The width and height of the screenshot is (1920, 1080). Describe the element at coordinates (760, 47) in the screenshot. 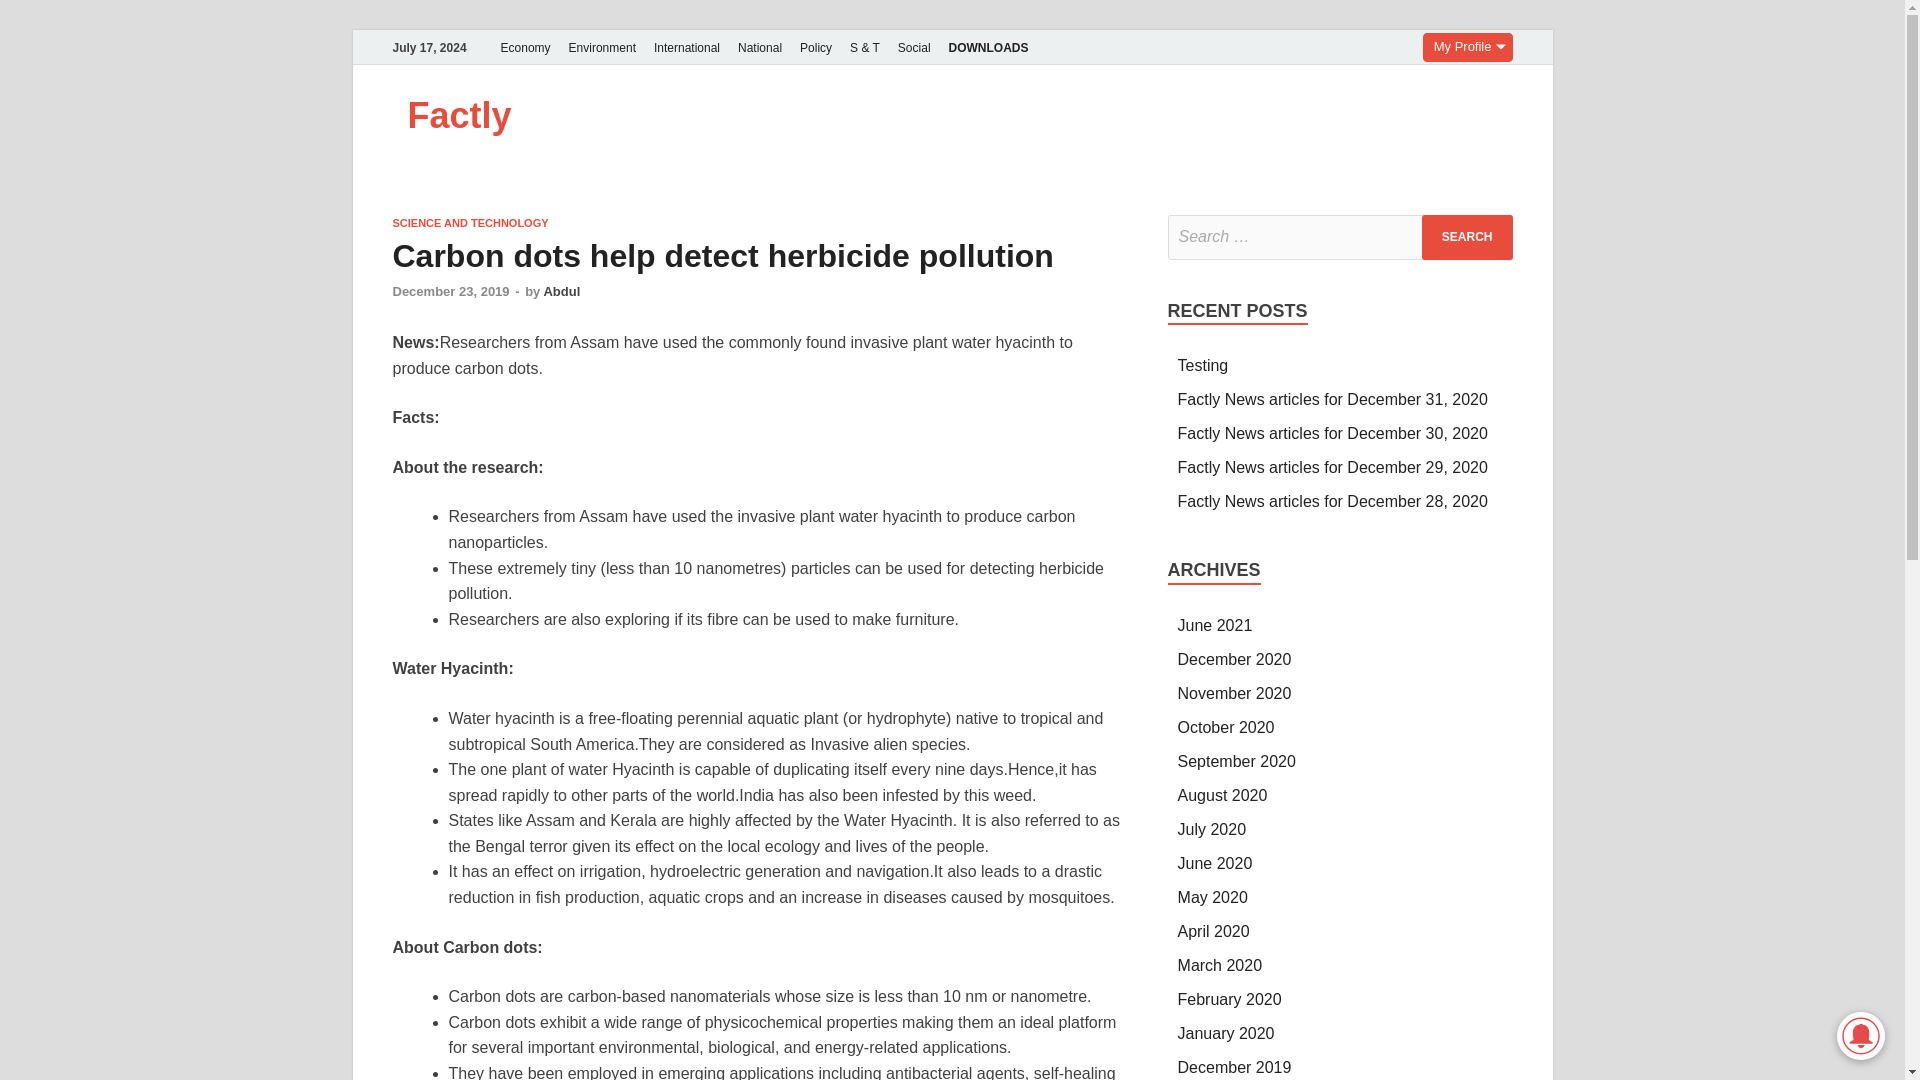

I see `National` at that location.